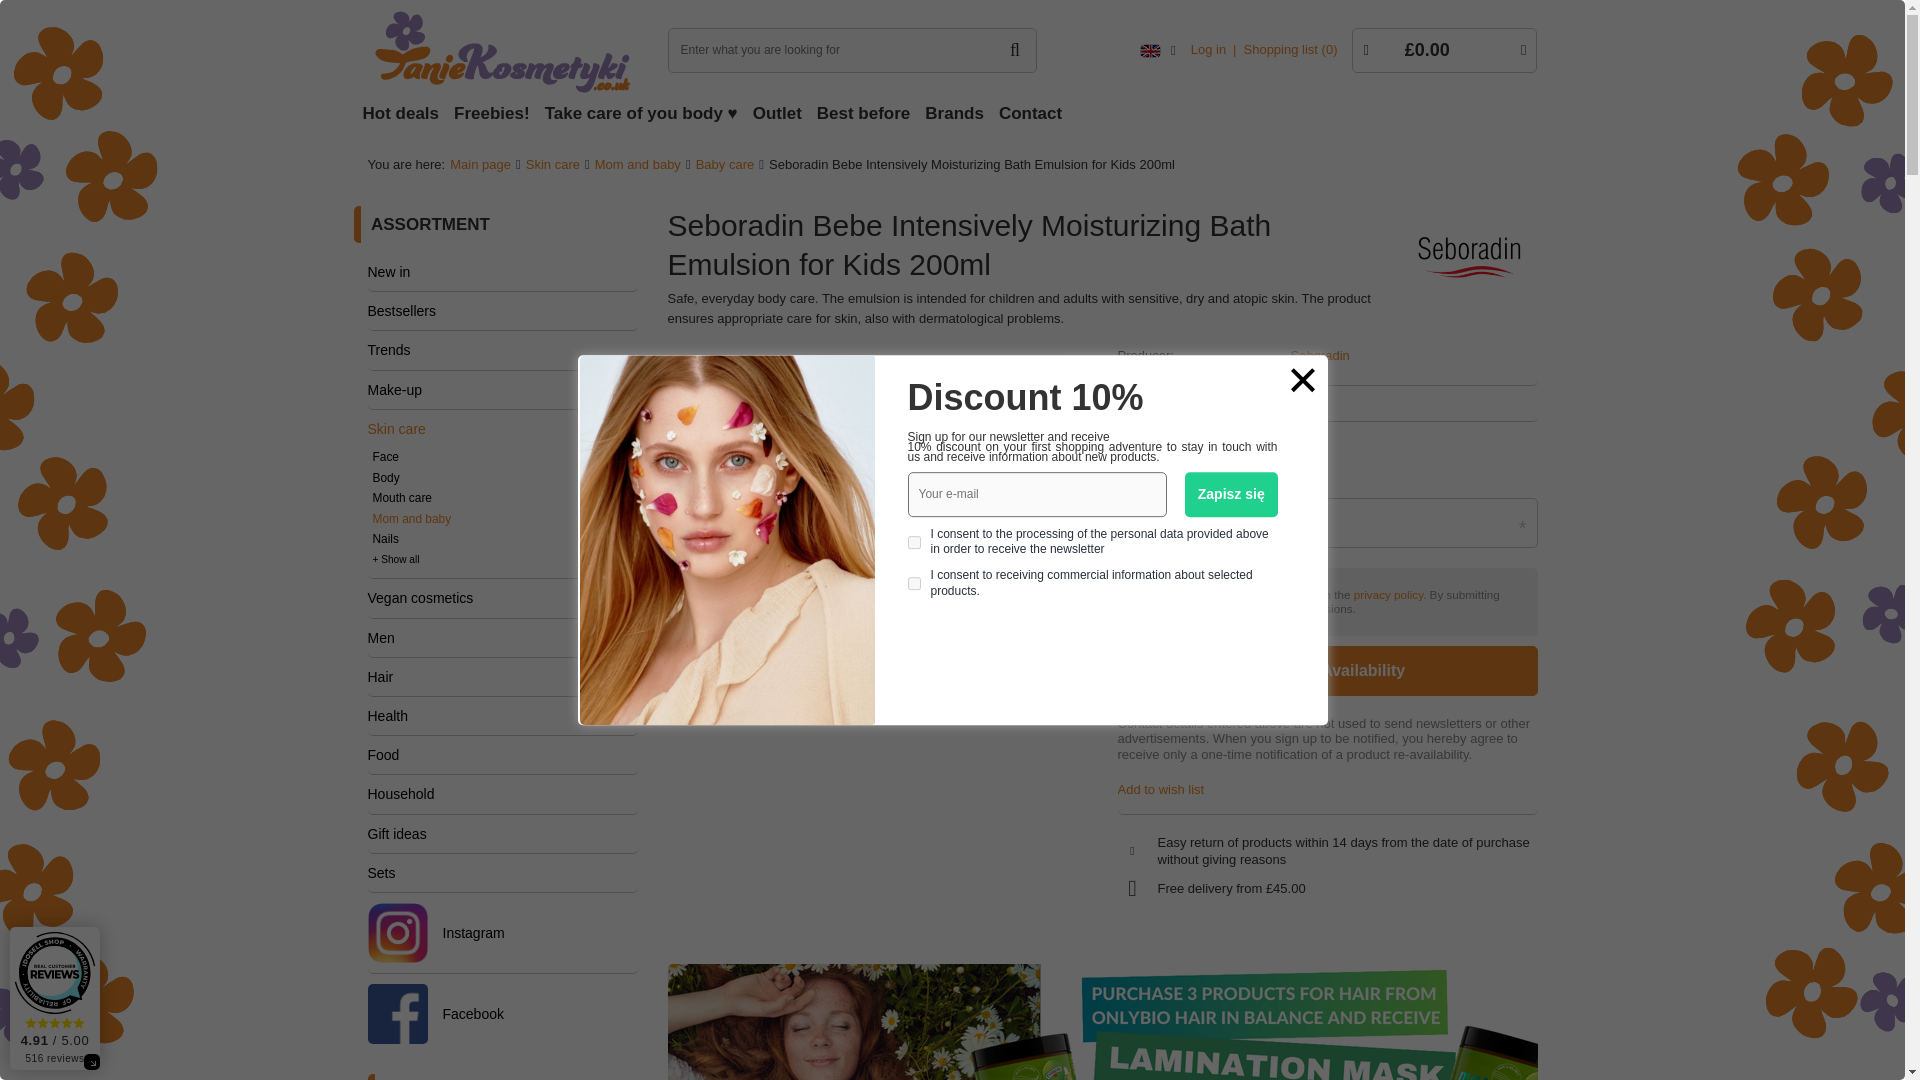  What do you see at coordinates (494, 114) in the screenshot?
I see ` Freebies!` at bounding box center [494, 114].